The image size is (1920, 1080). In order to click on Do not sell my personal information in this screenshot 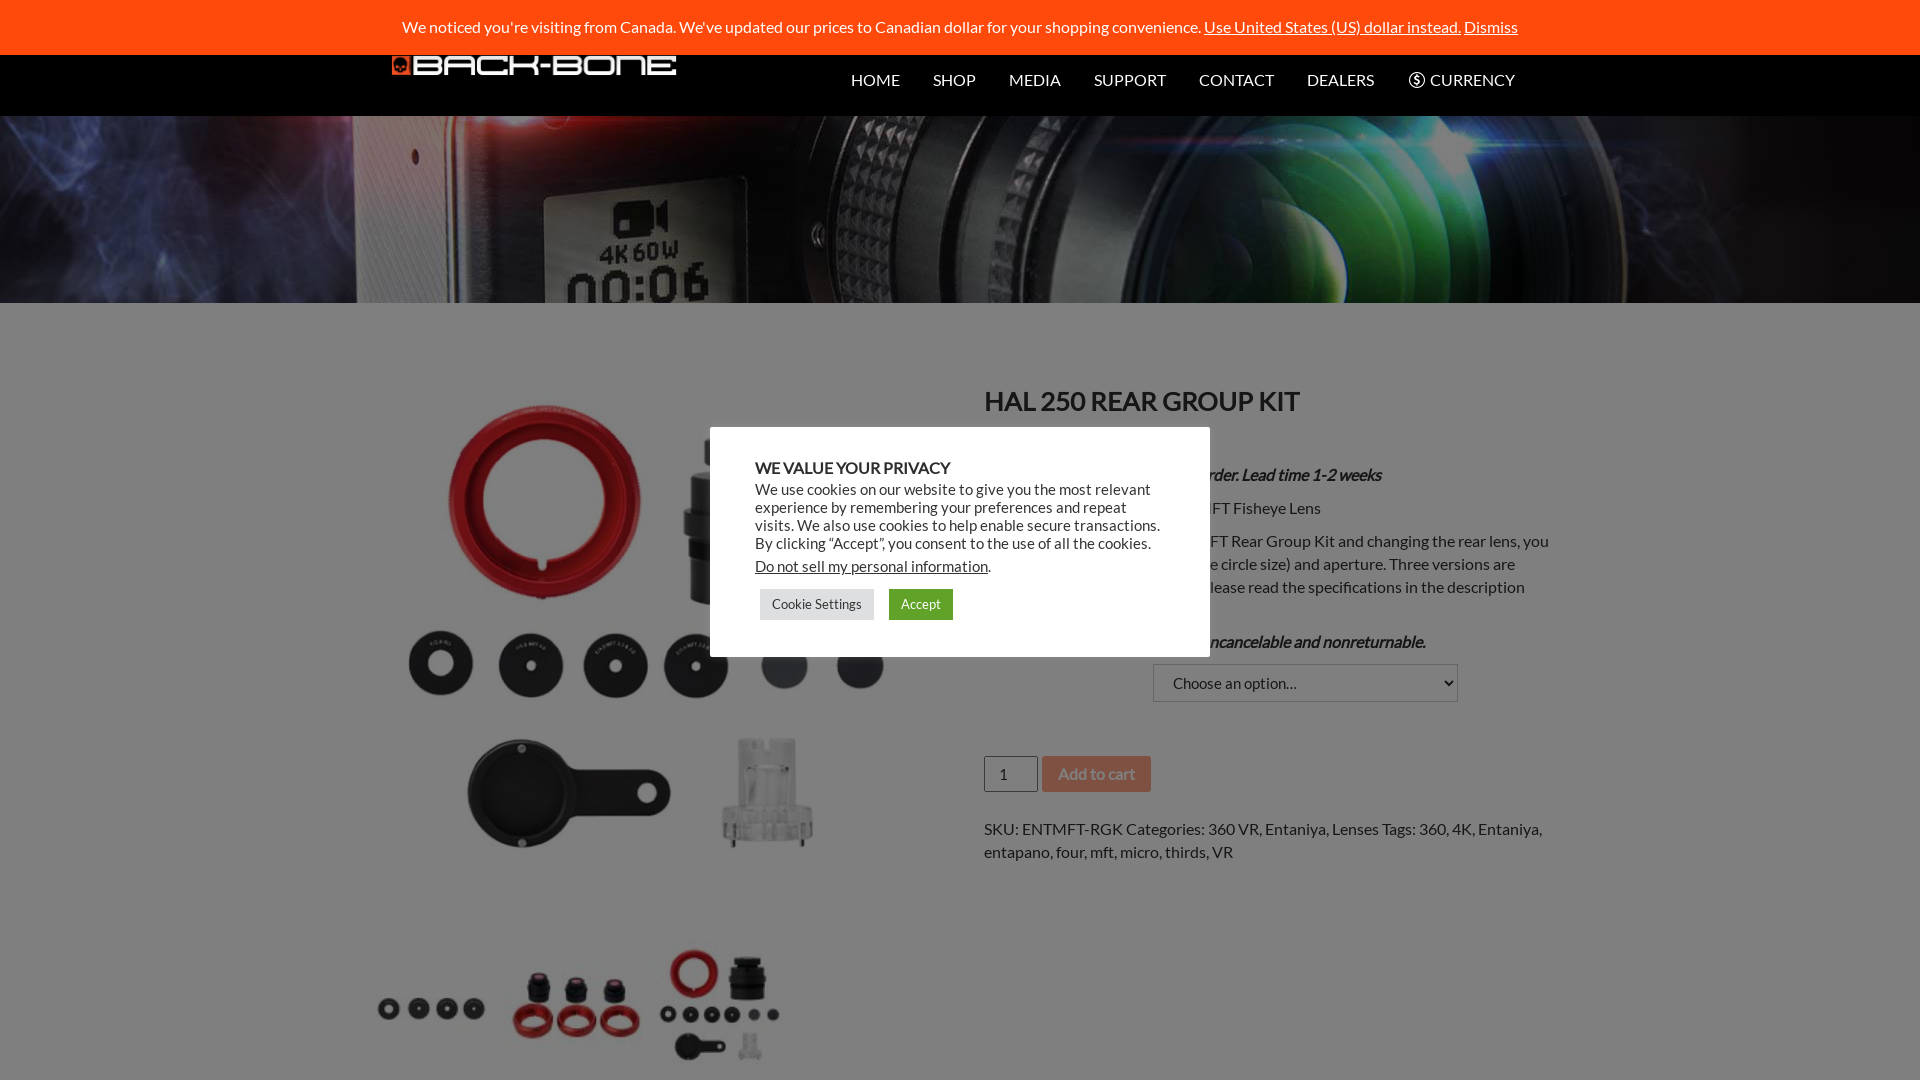, I will do `click(871, 566)`.